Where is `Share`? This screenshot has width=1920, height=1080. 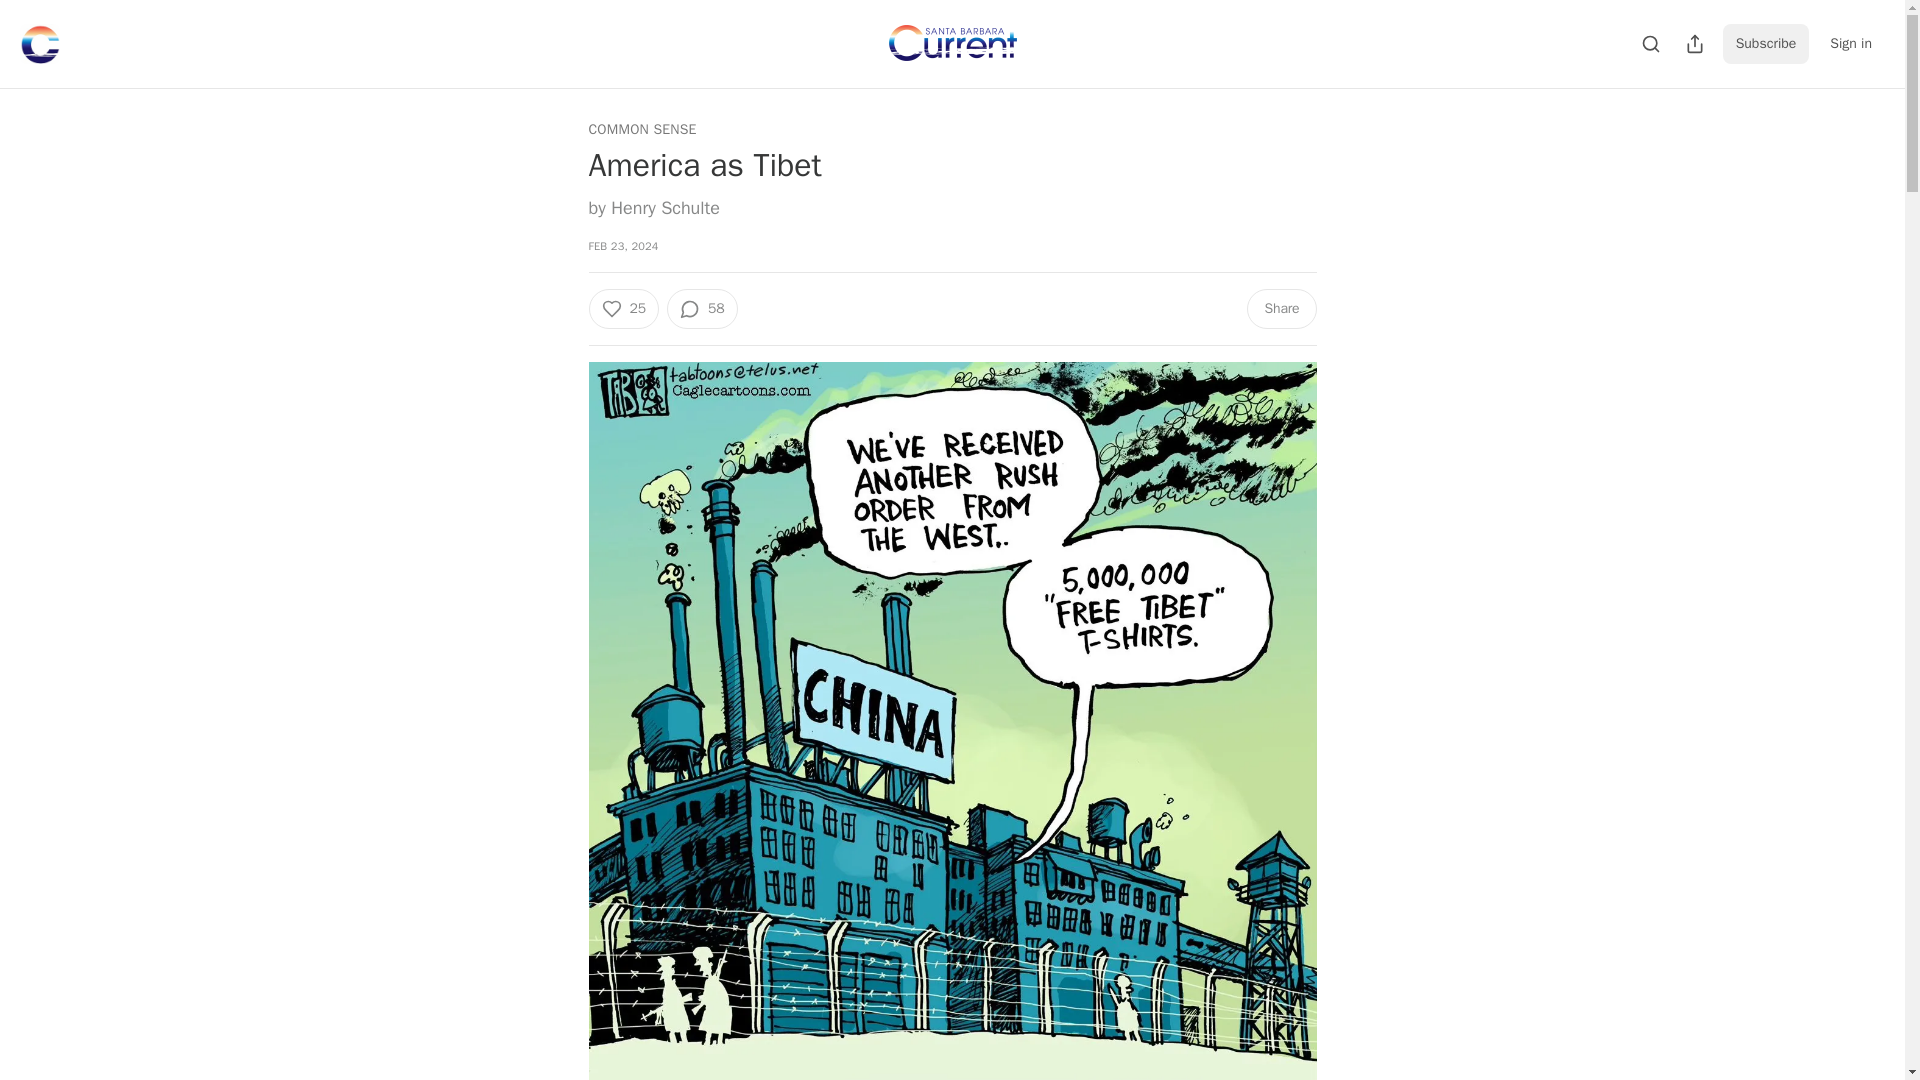
Share is located at coordinates (1280, 309).